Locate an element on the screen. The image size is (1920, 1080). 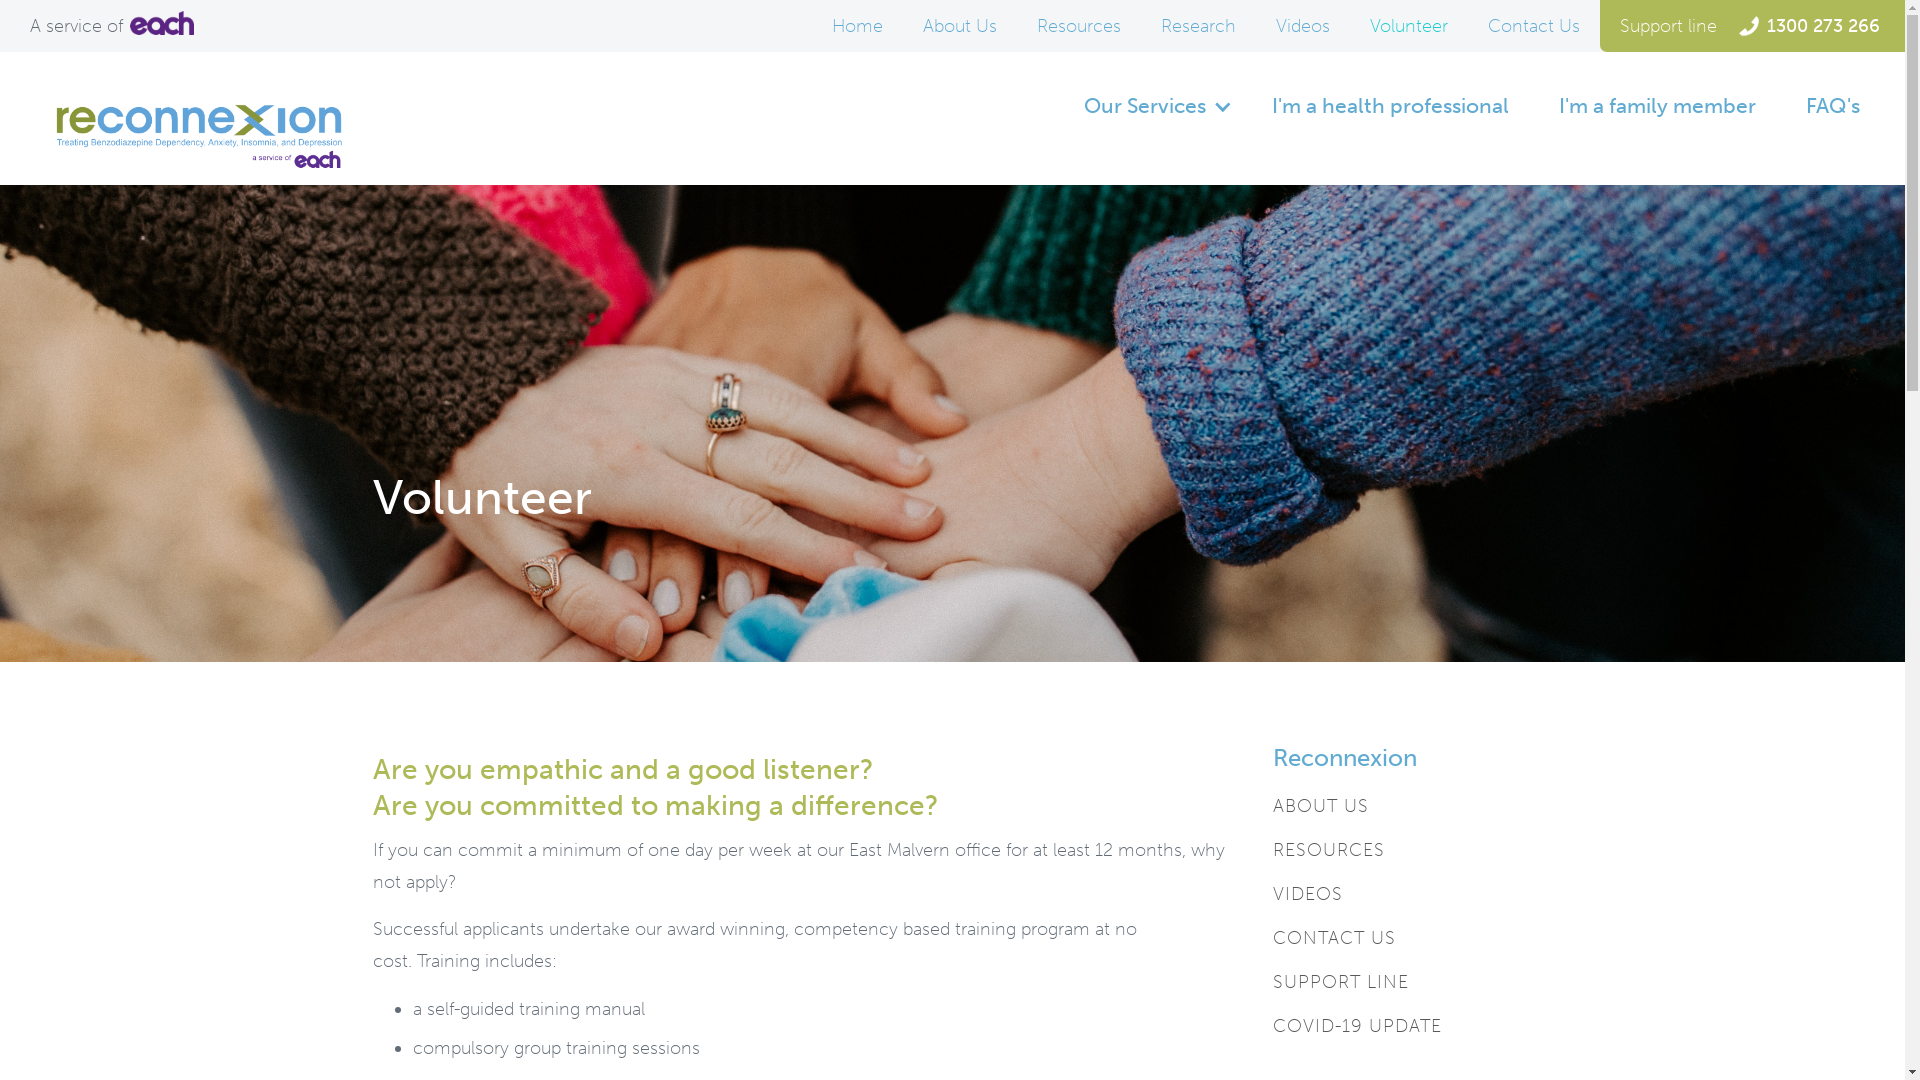
VIDEOS is located at coordinates (1307, 893).